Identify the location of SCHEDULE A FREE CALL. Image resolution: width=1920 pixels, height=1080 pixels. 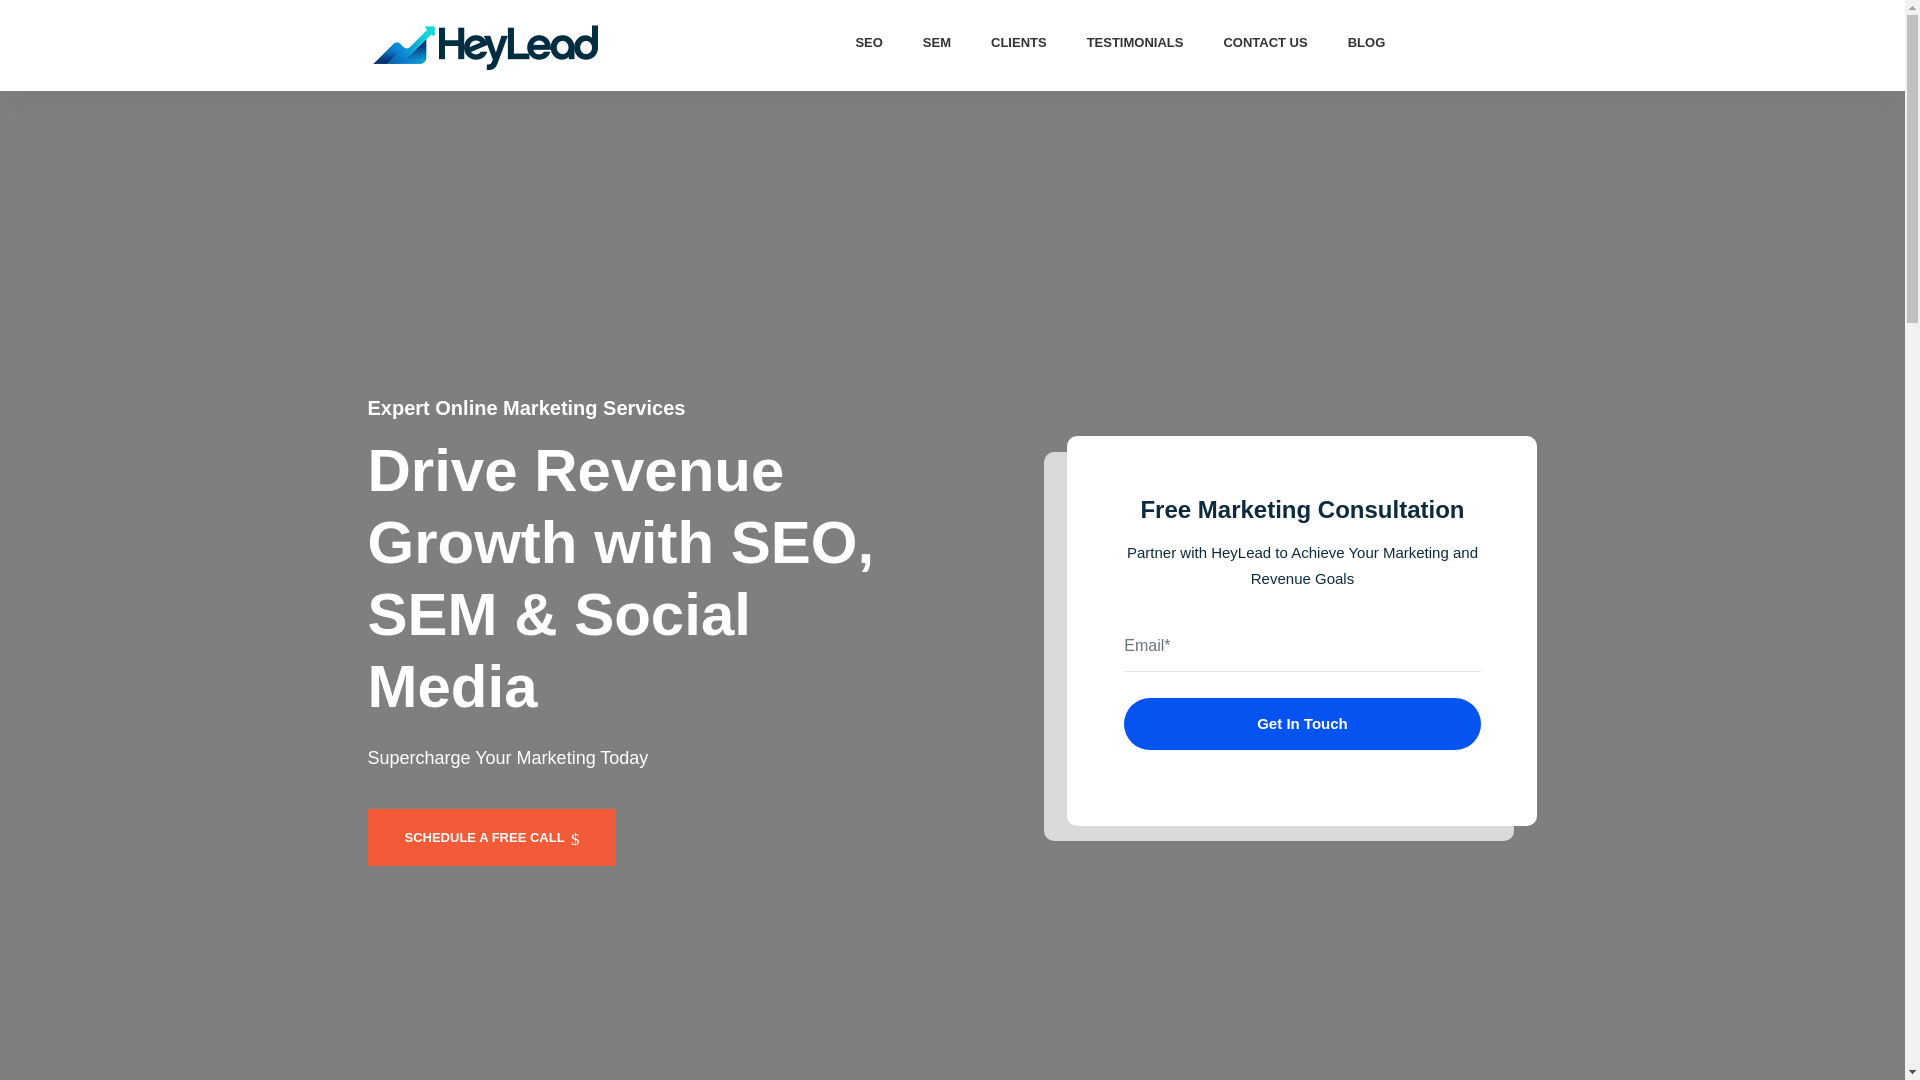
(492, 837).